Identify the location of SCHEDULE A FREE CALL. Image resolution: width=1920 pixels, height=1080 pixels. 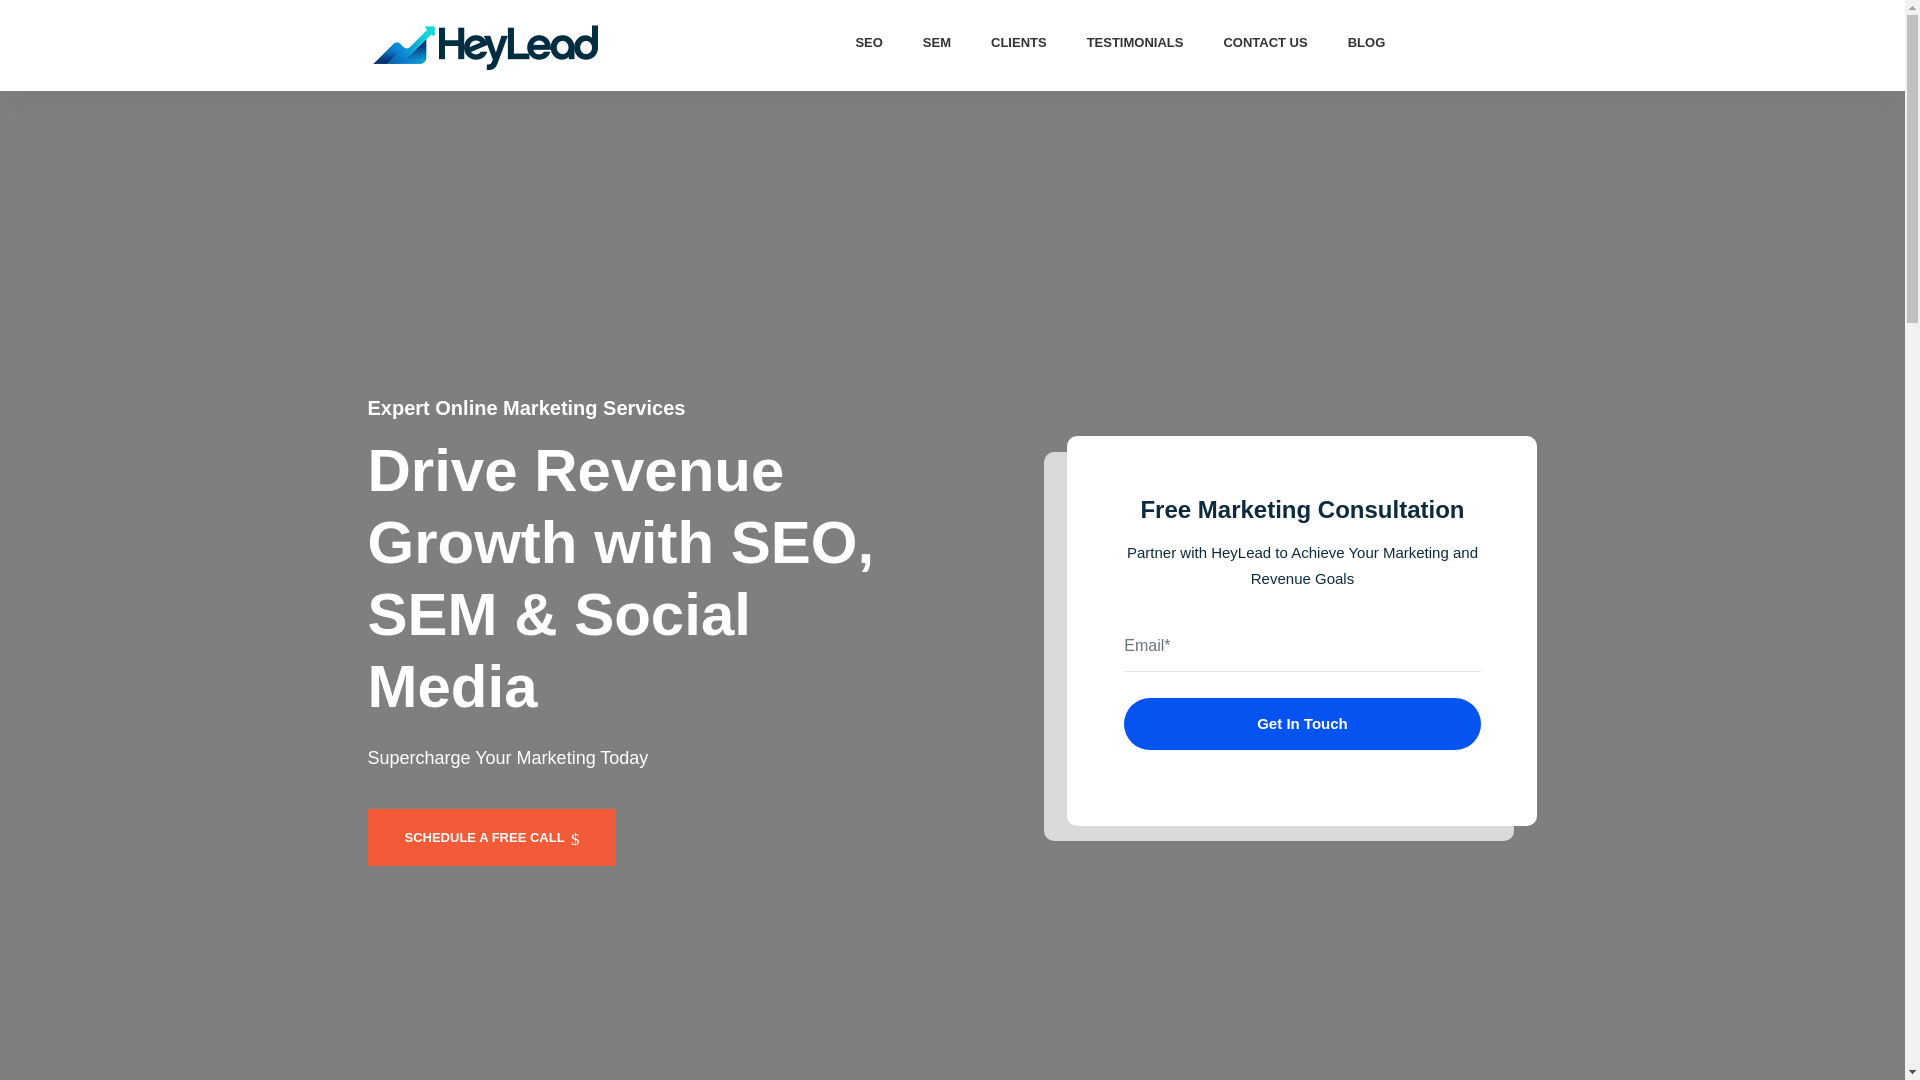
(492, 837).